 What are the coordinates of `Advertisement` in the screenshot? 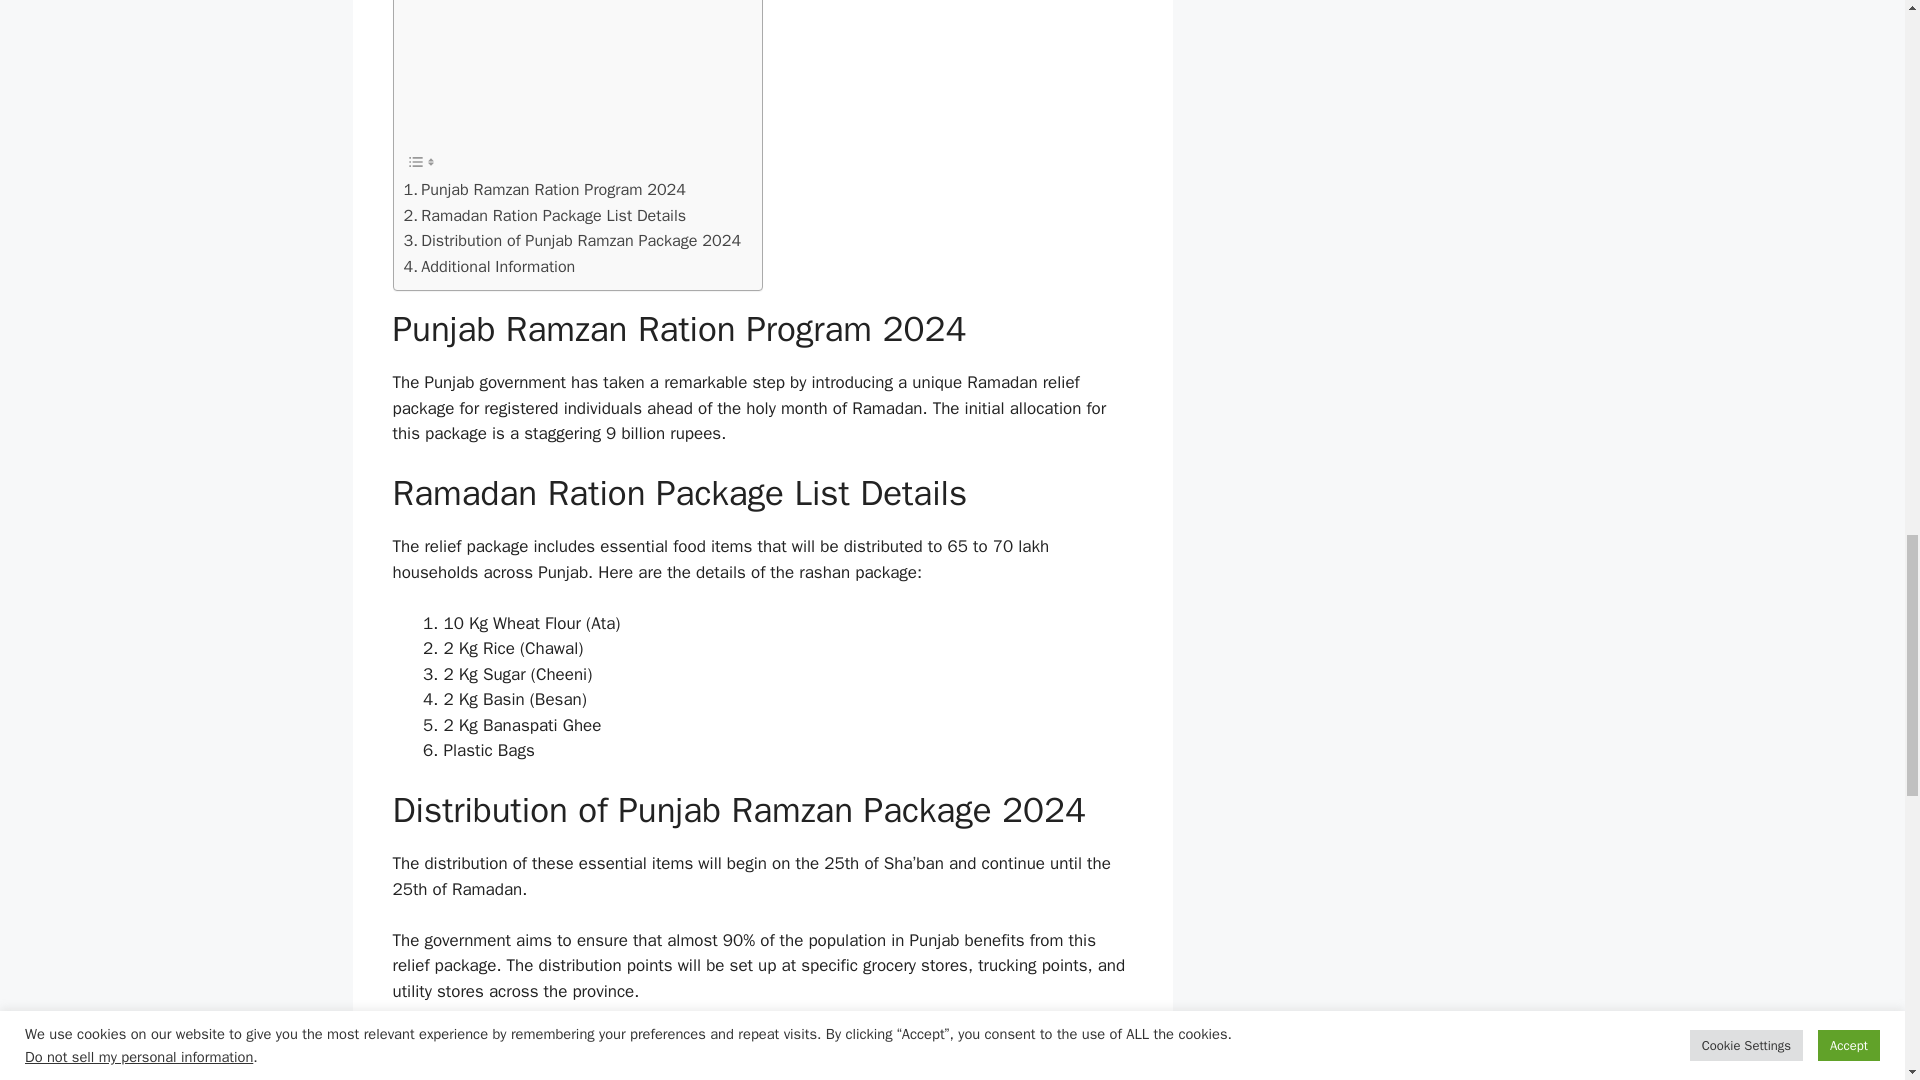 It's located at (572, 70).